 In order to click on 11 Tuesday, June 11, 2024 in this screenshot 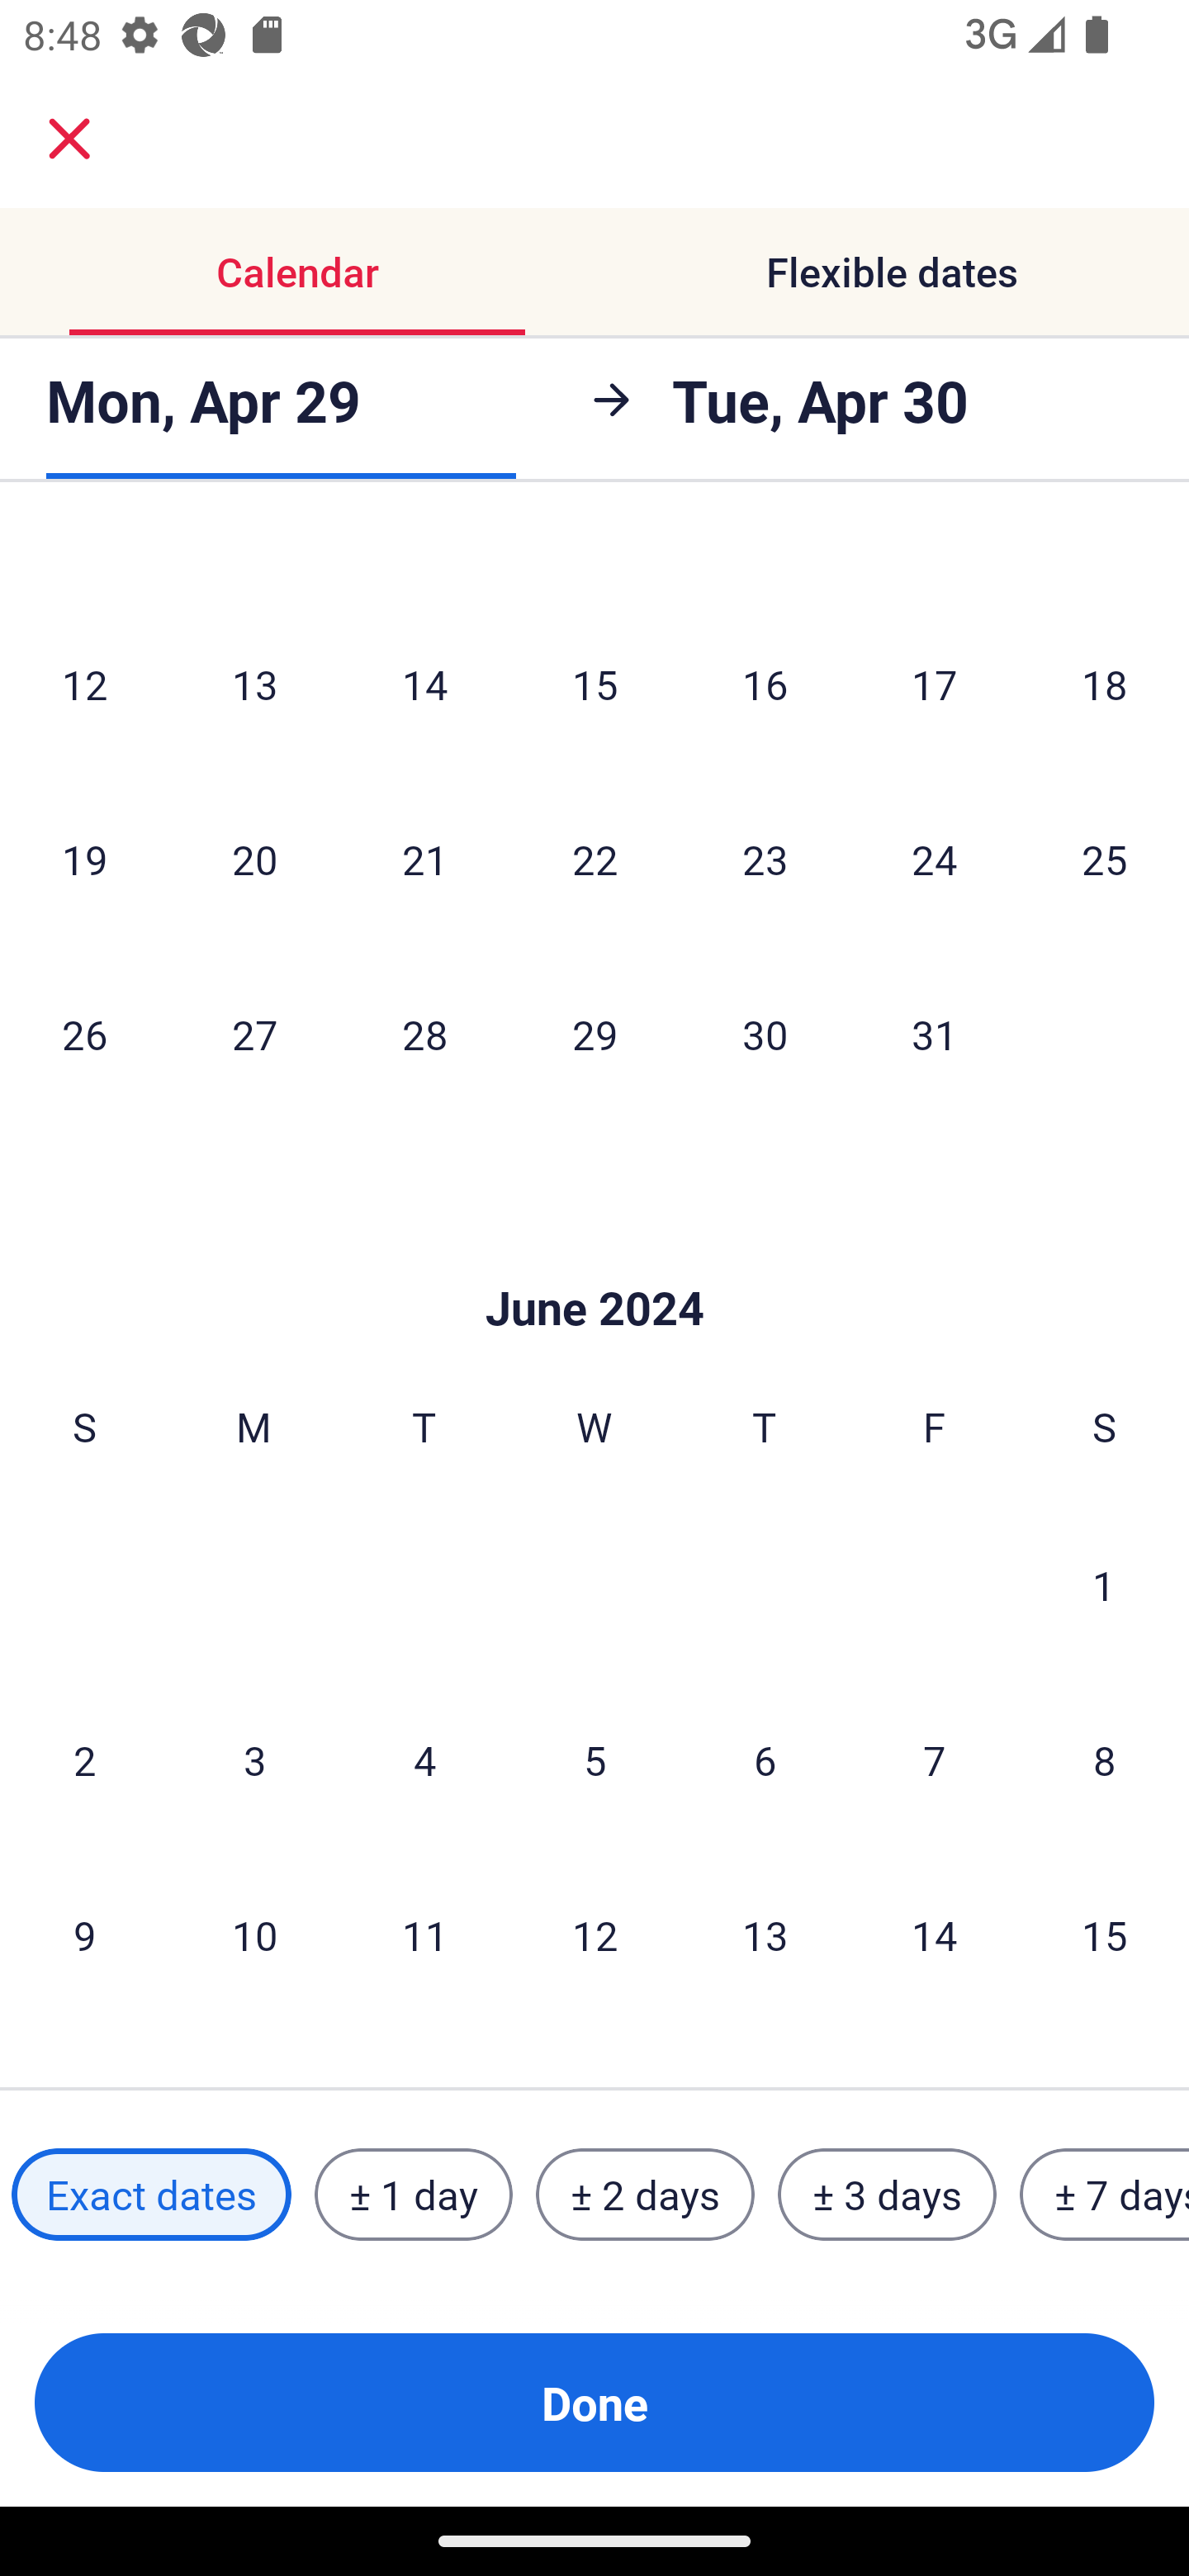, I will do `click(424, 1934)`.